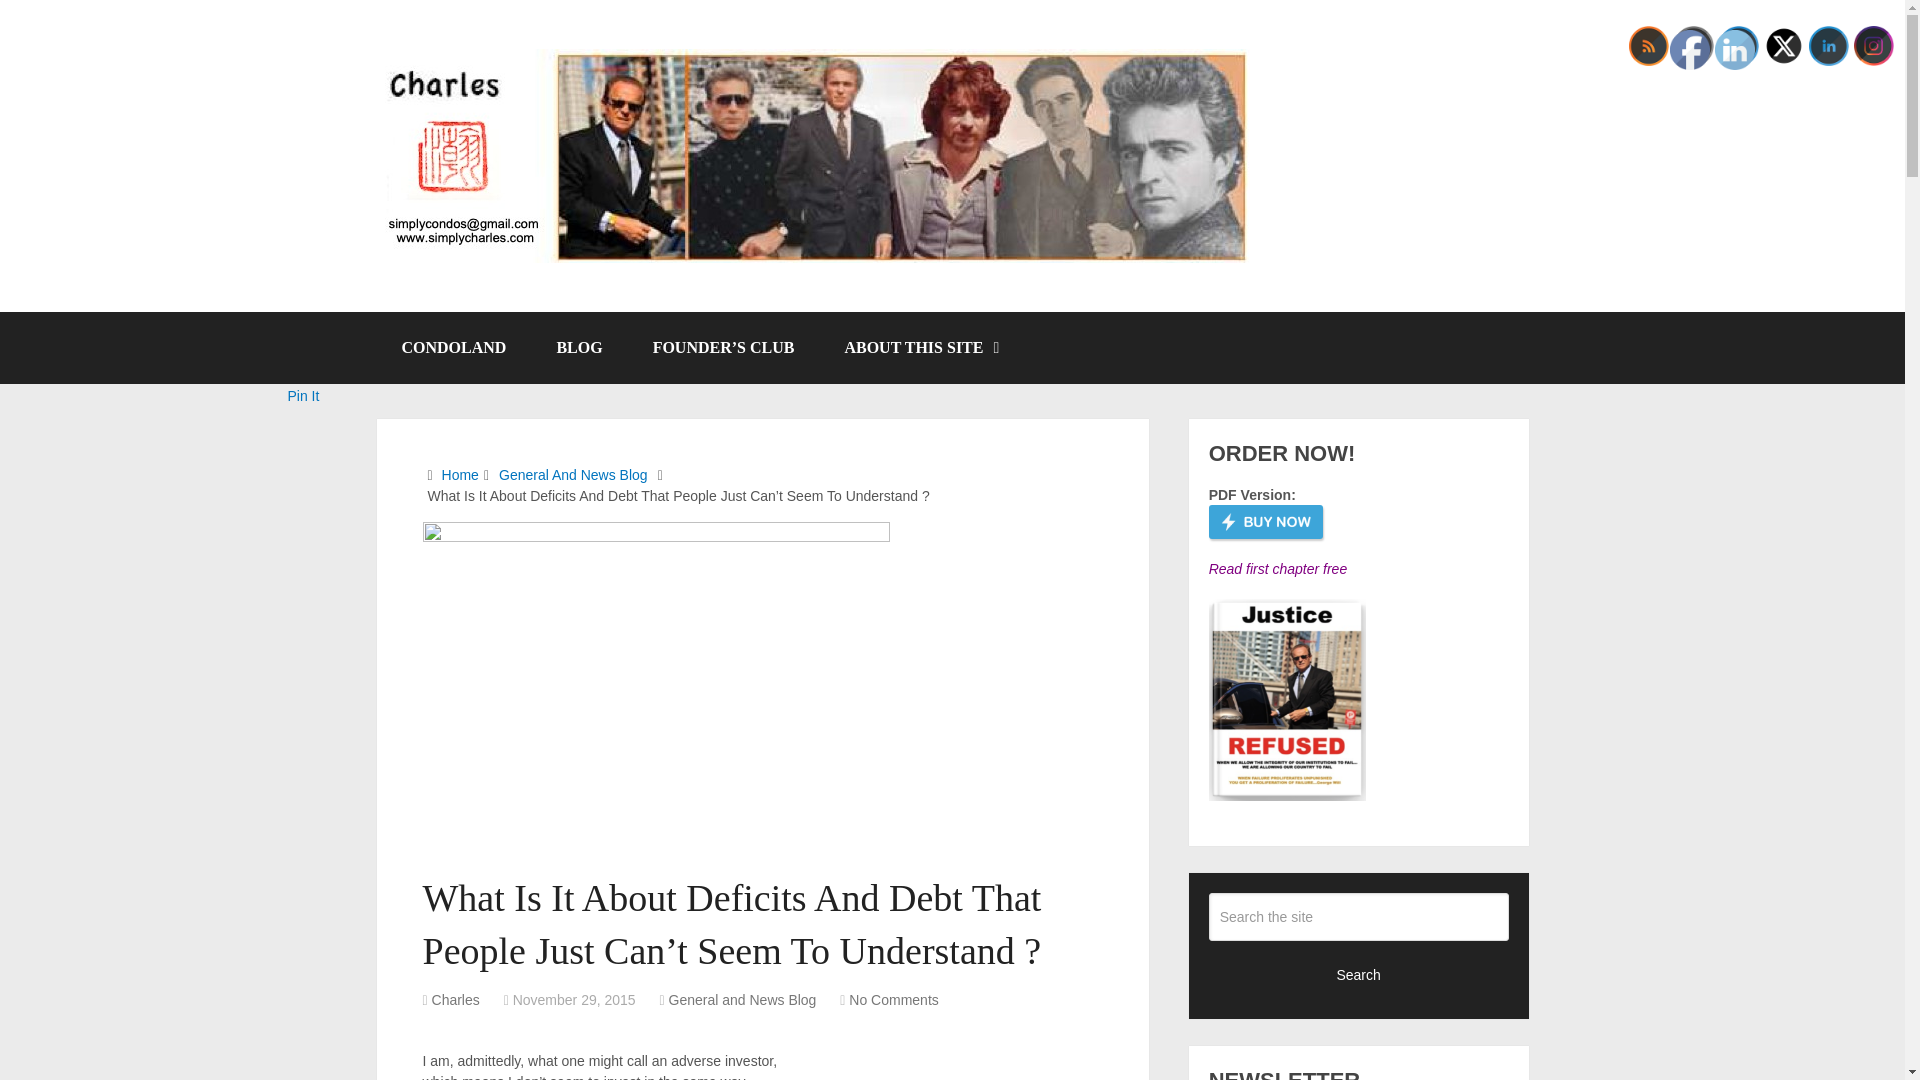 The width and height of the screenshot is (1920, 1080). I want to click on Pin It, so click(304, 395).